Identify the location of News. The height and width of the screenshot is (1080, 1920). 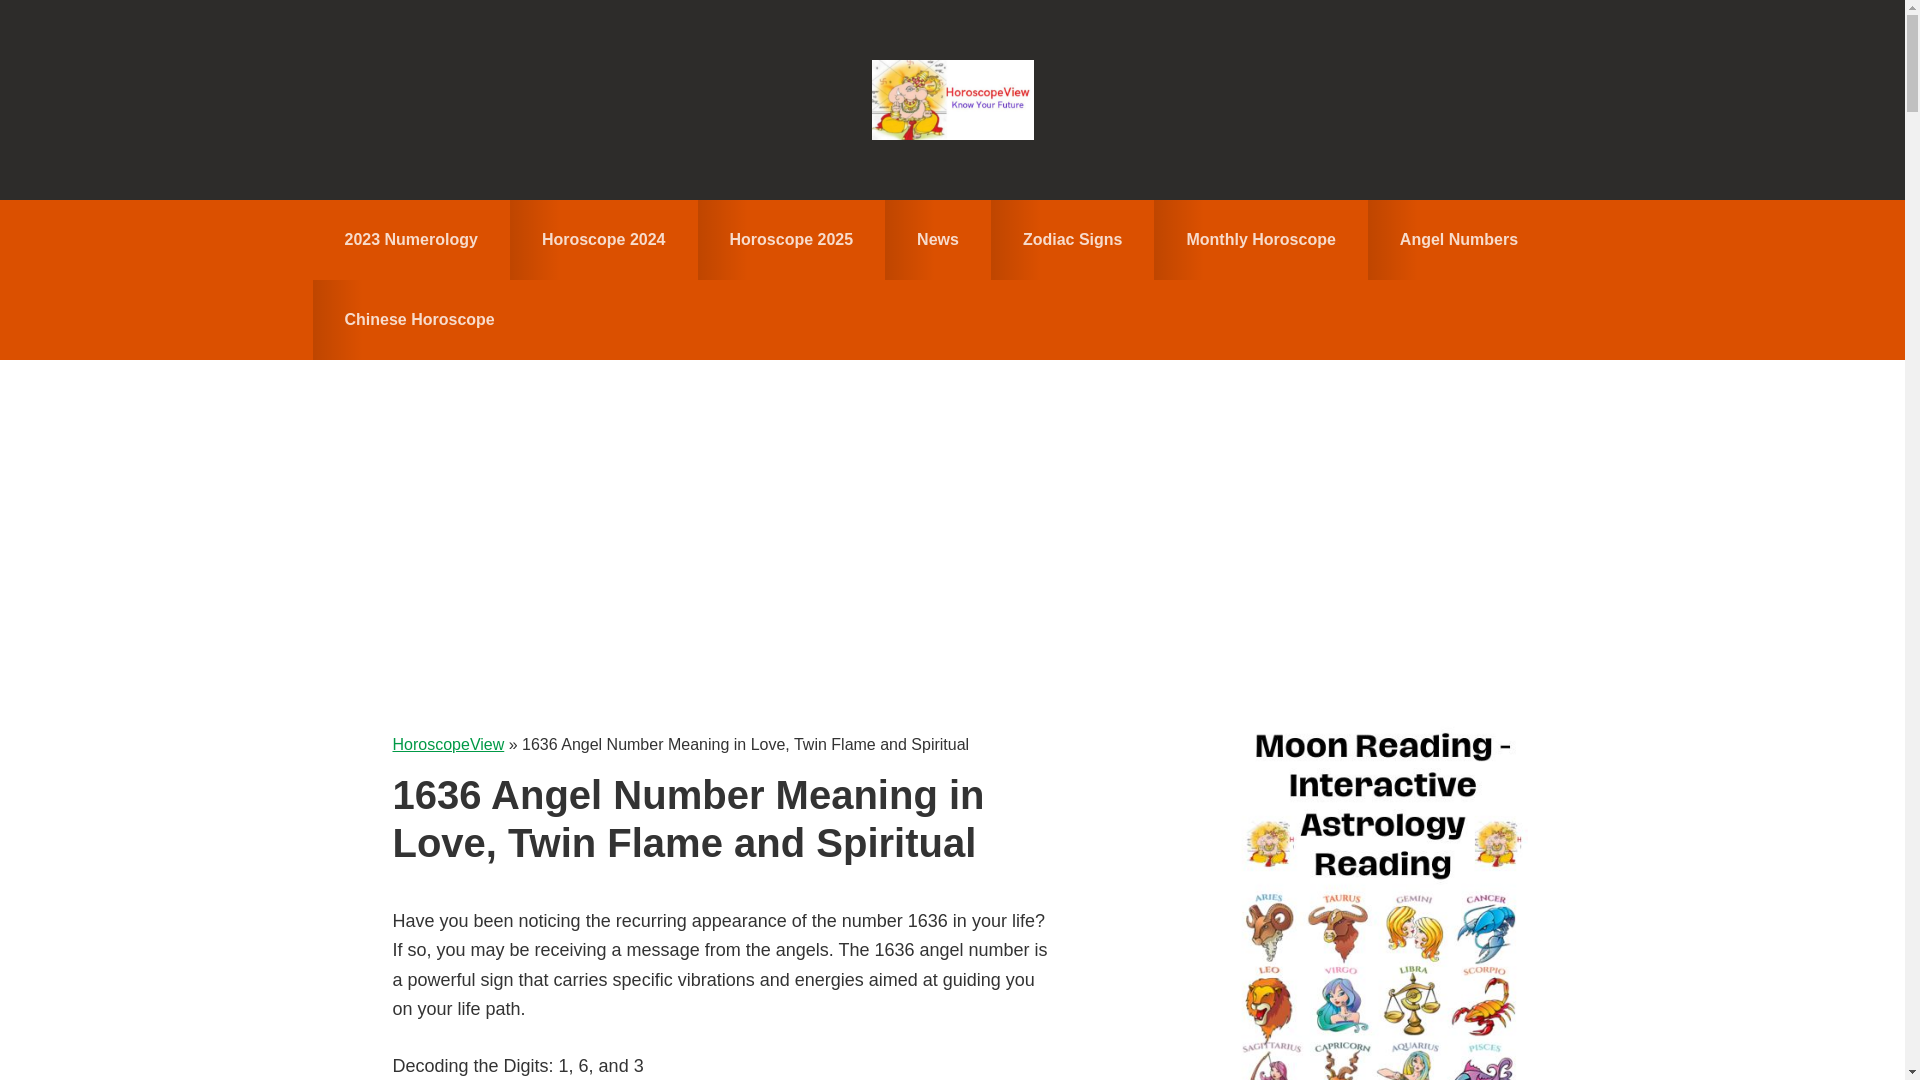
(938, 239).